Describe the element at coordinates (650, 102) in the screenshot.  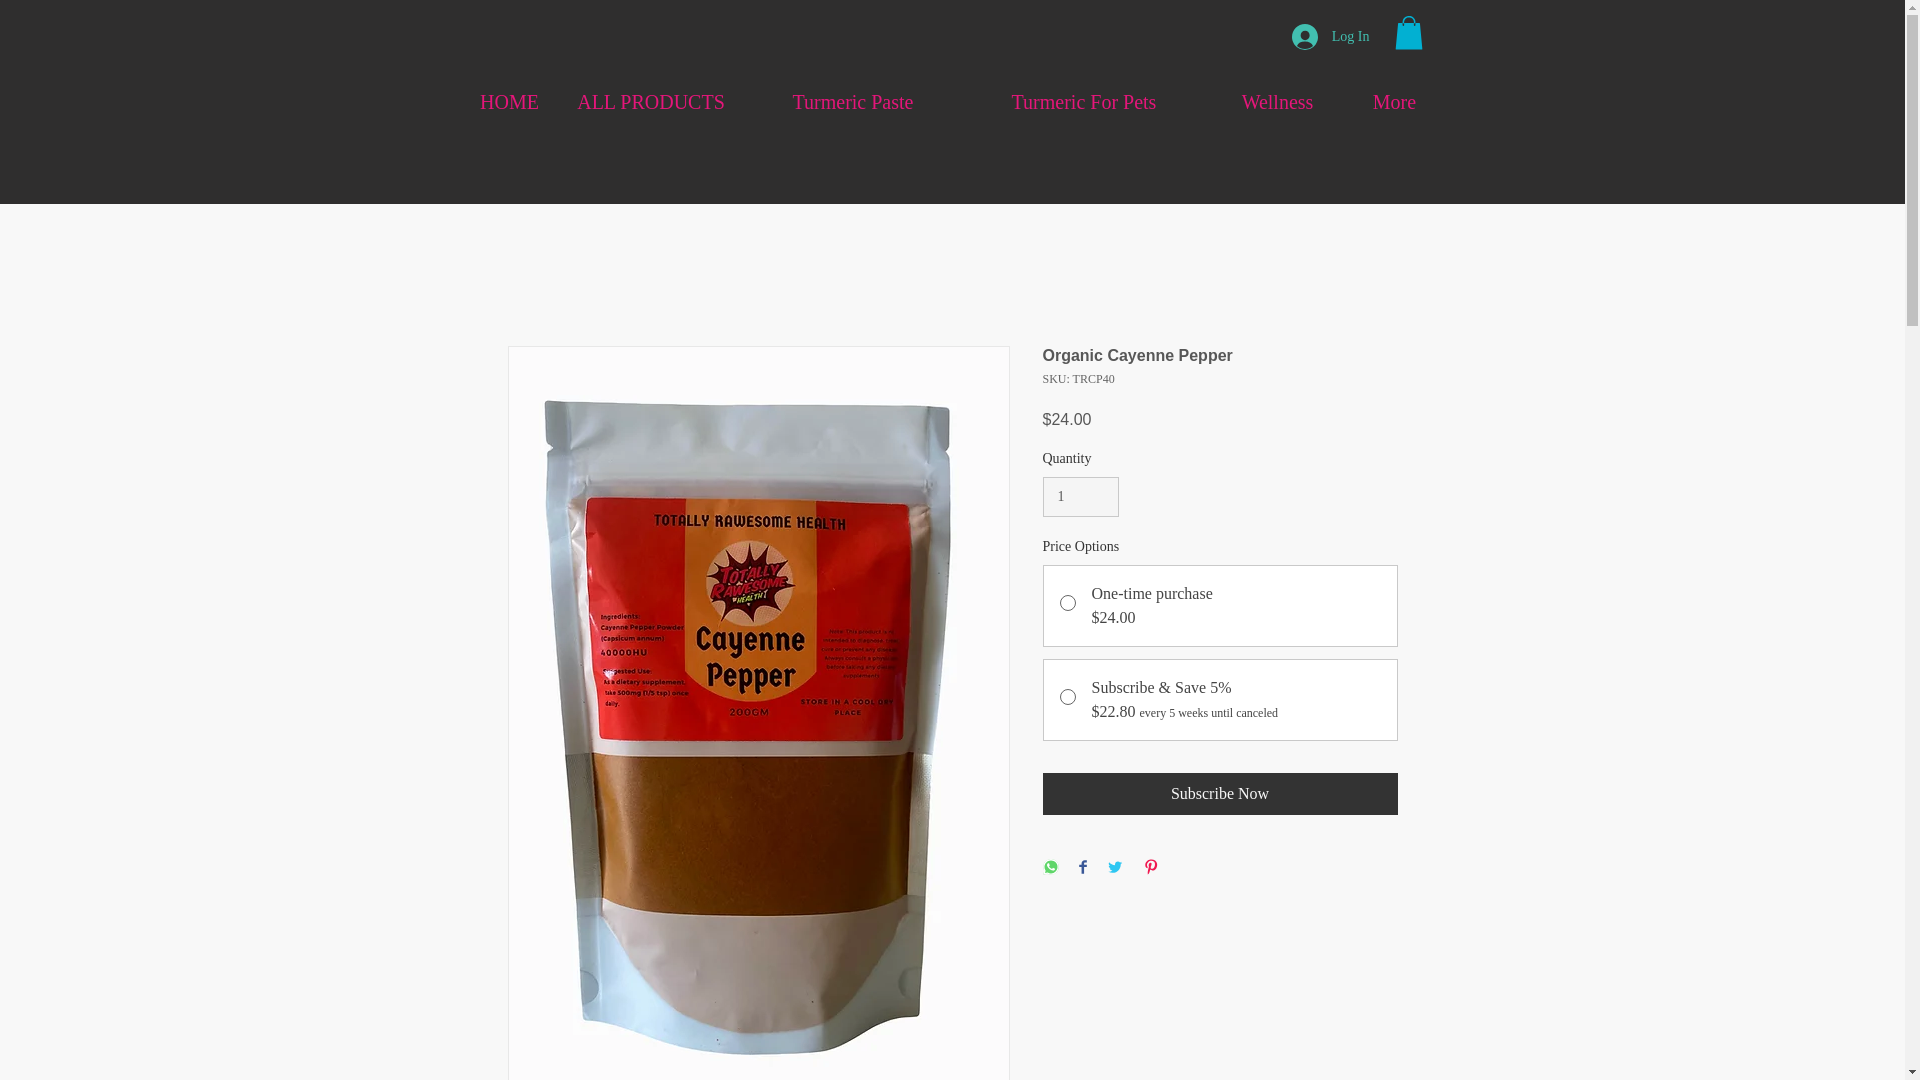
I see `ALL PRODUCTS` at that location.